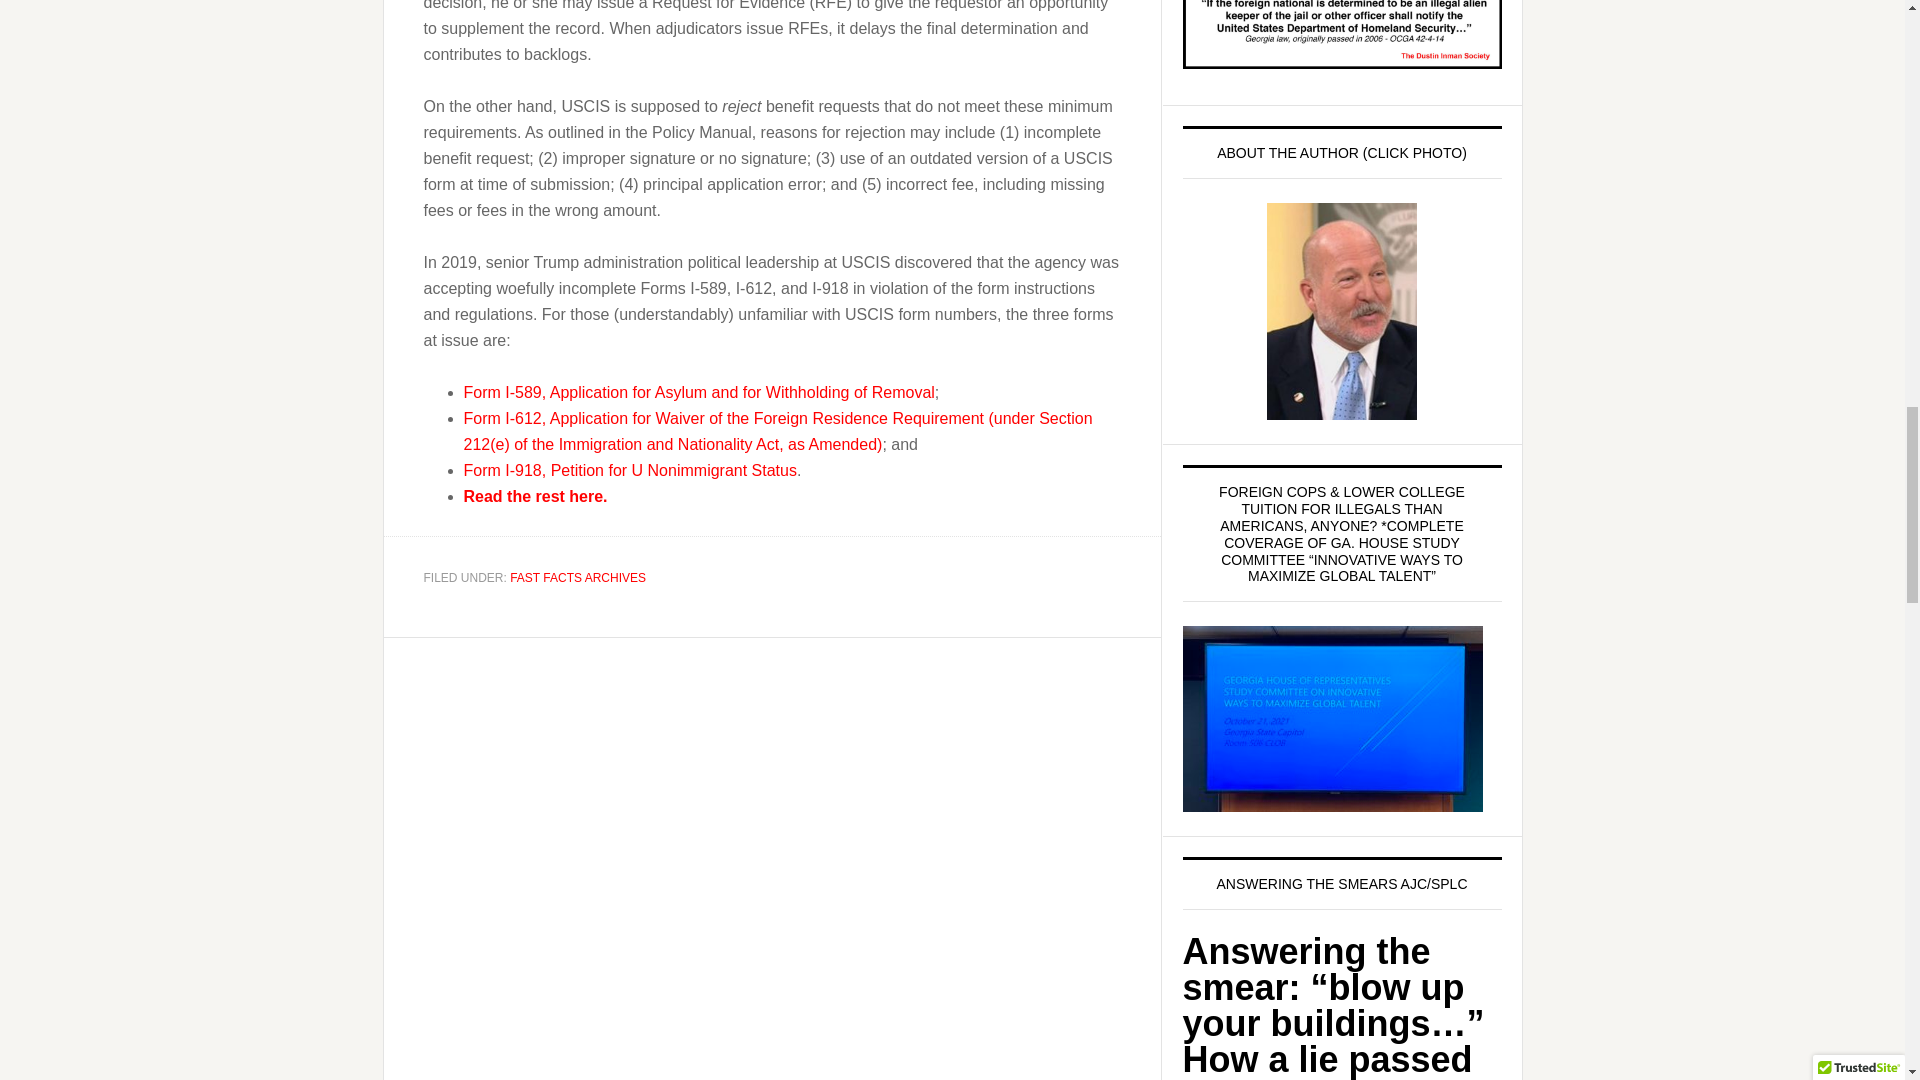  I want to click on FAST FACTS ARCHIVES, so click(578, 578).